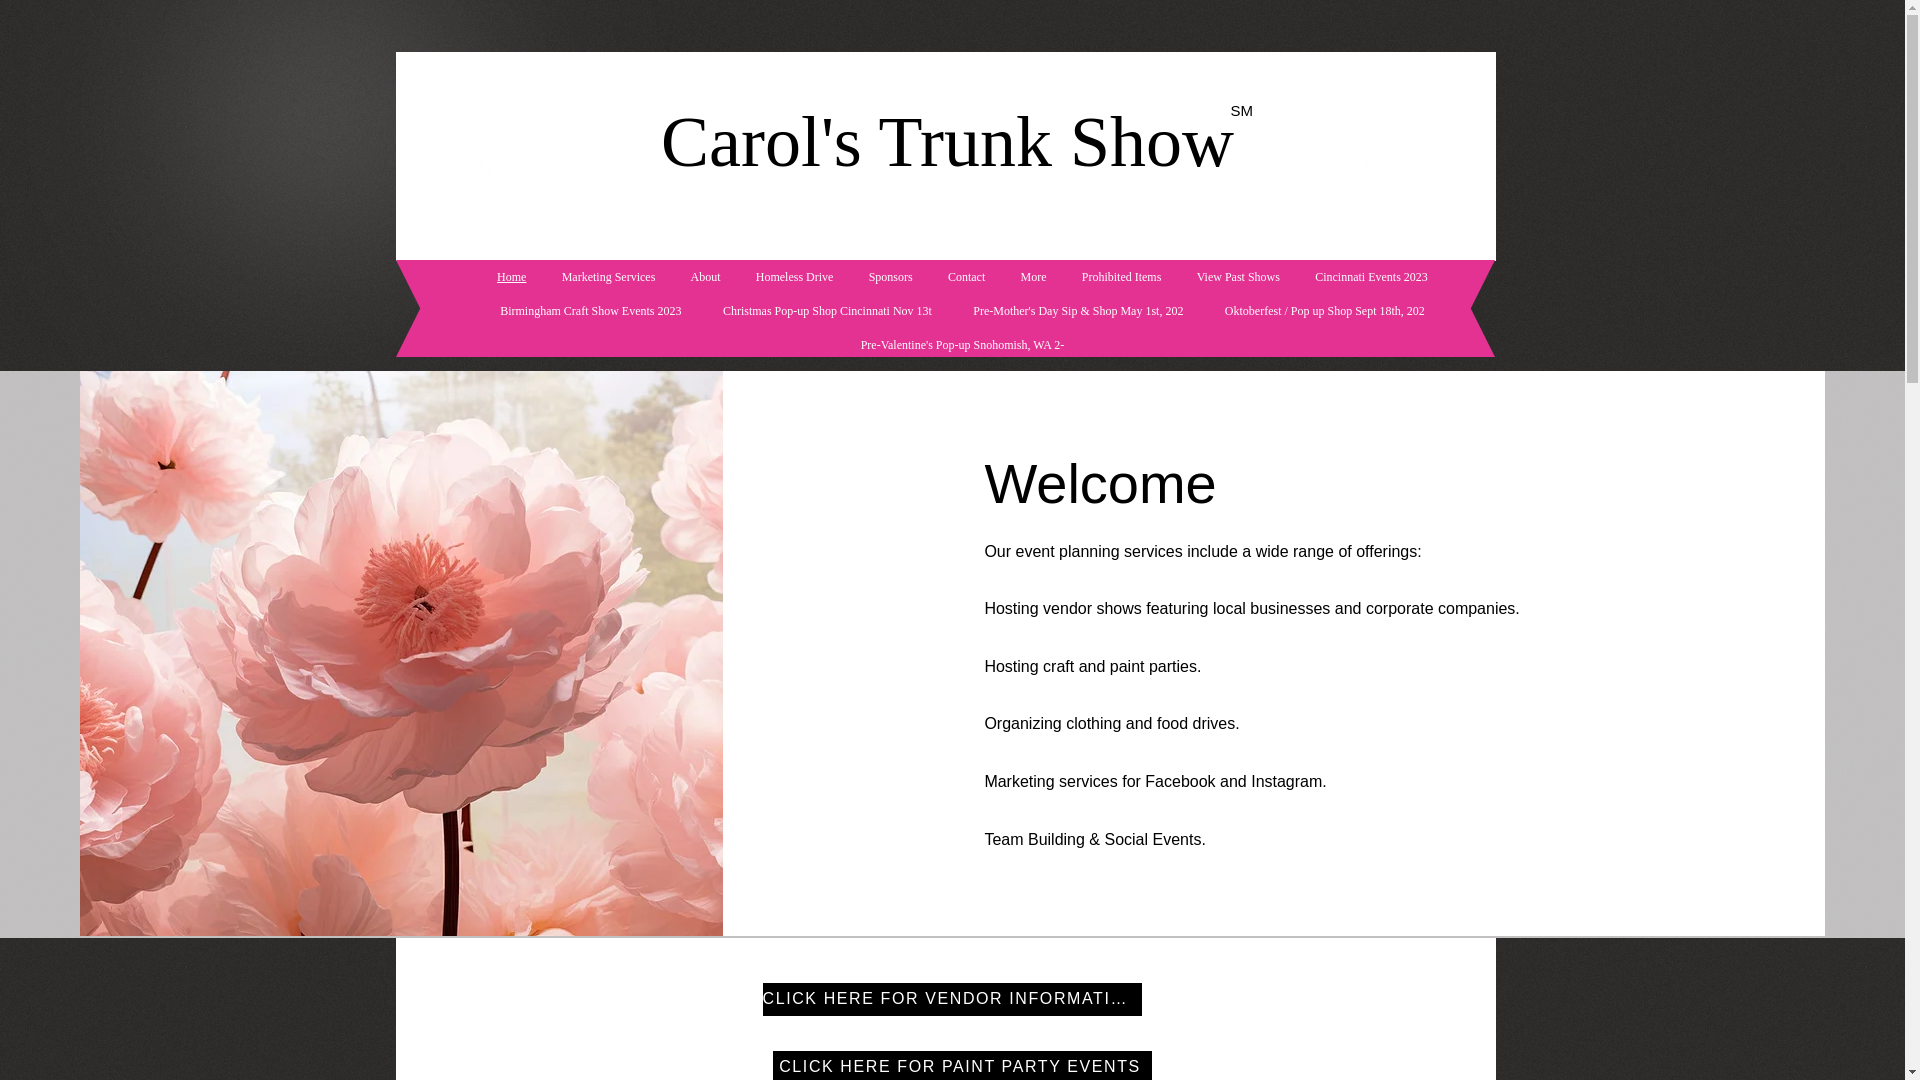 The width and height of the screenshot is (1920, 1080). Describe the element at coordinates (890, 276) in the screenshot. I see `Sponsors` at that location.